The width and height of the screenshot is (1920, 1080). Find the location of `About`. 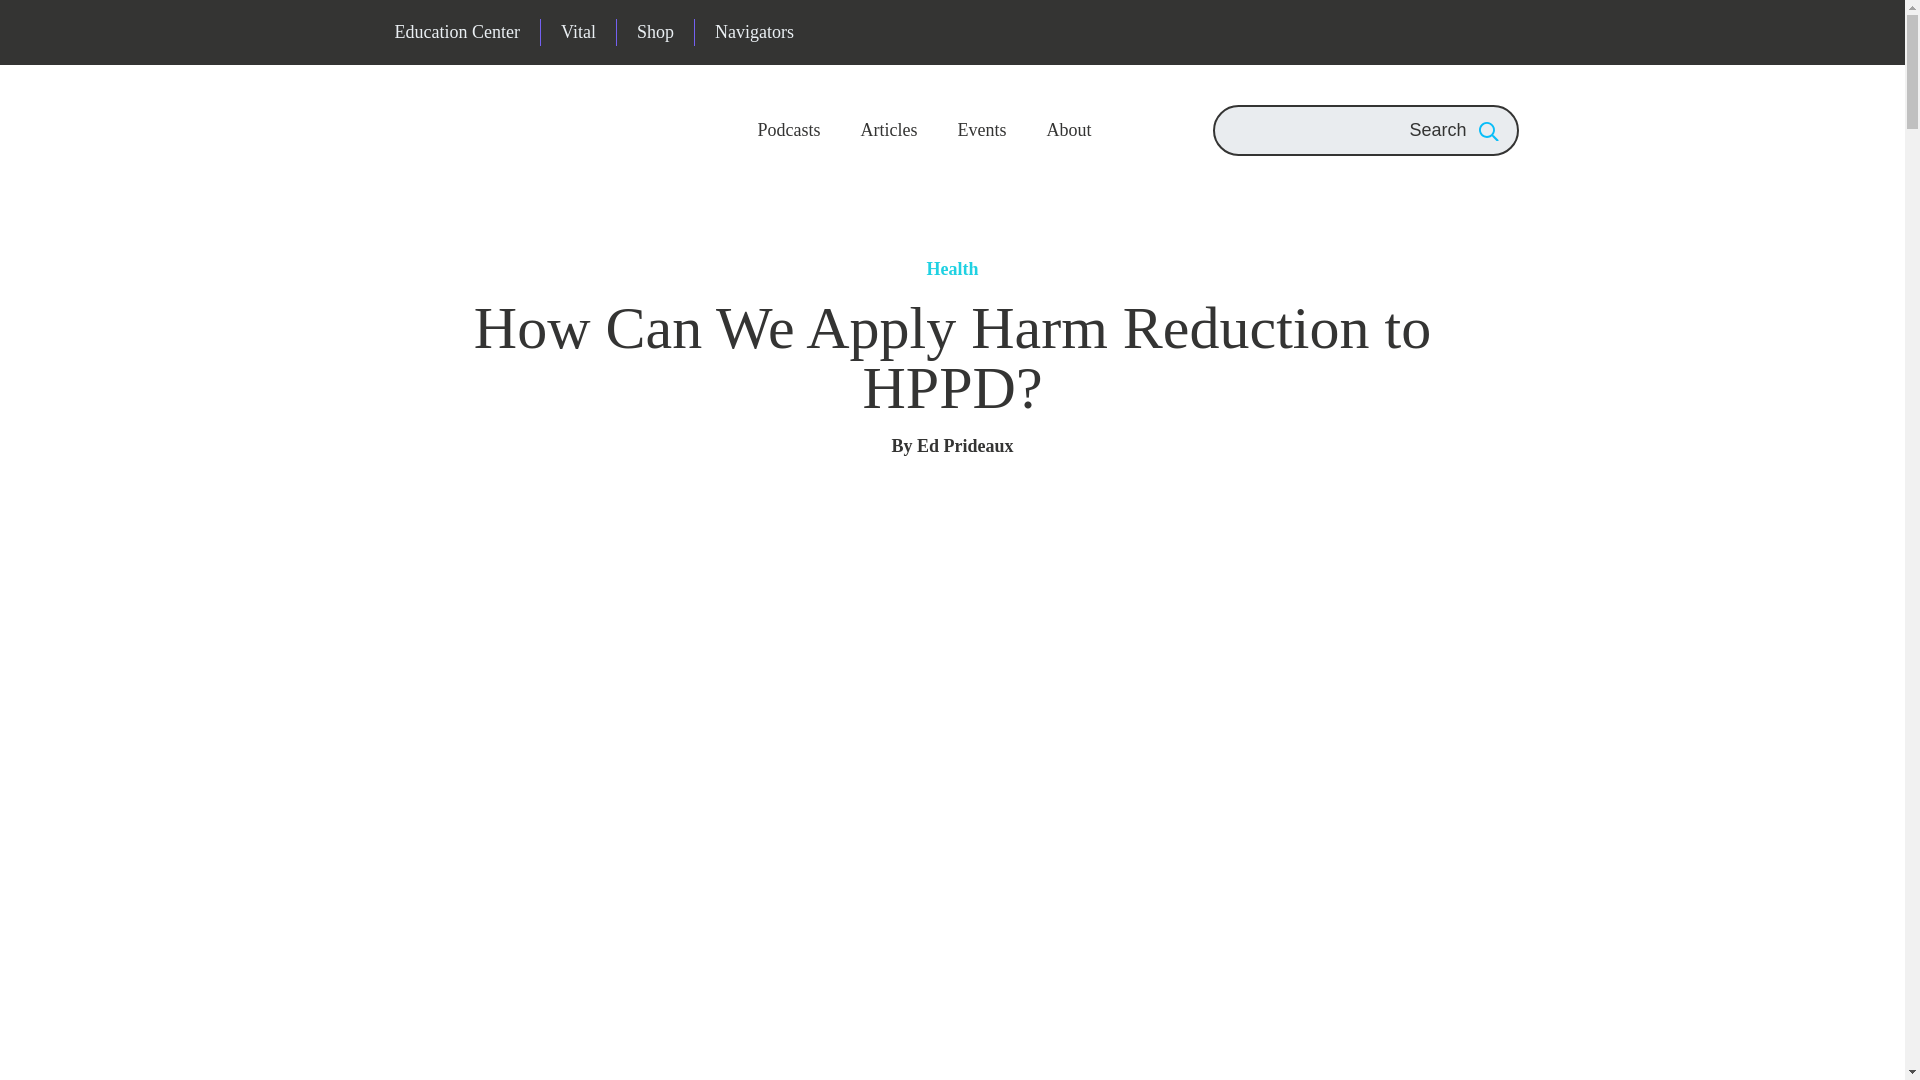

About is located at coordinates (1068, 130).